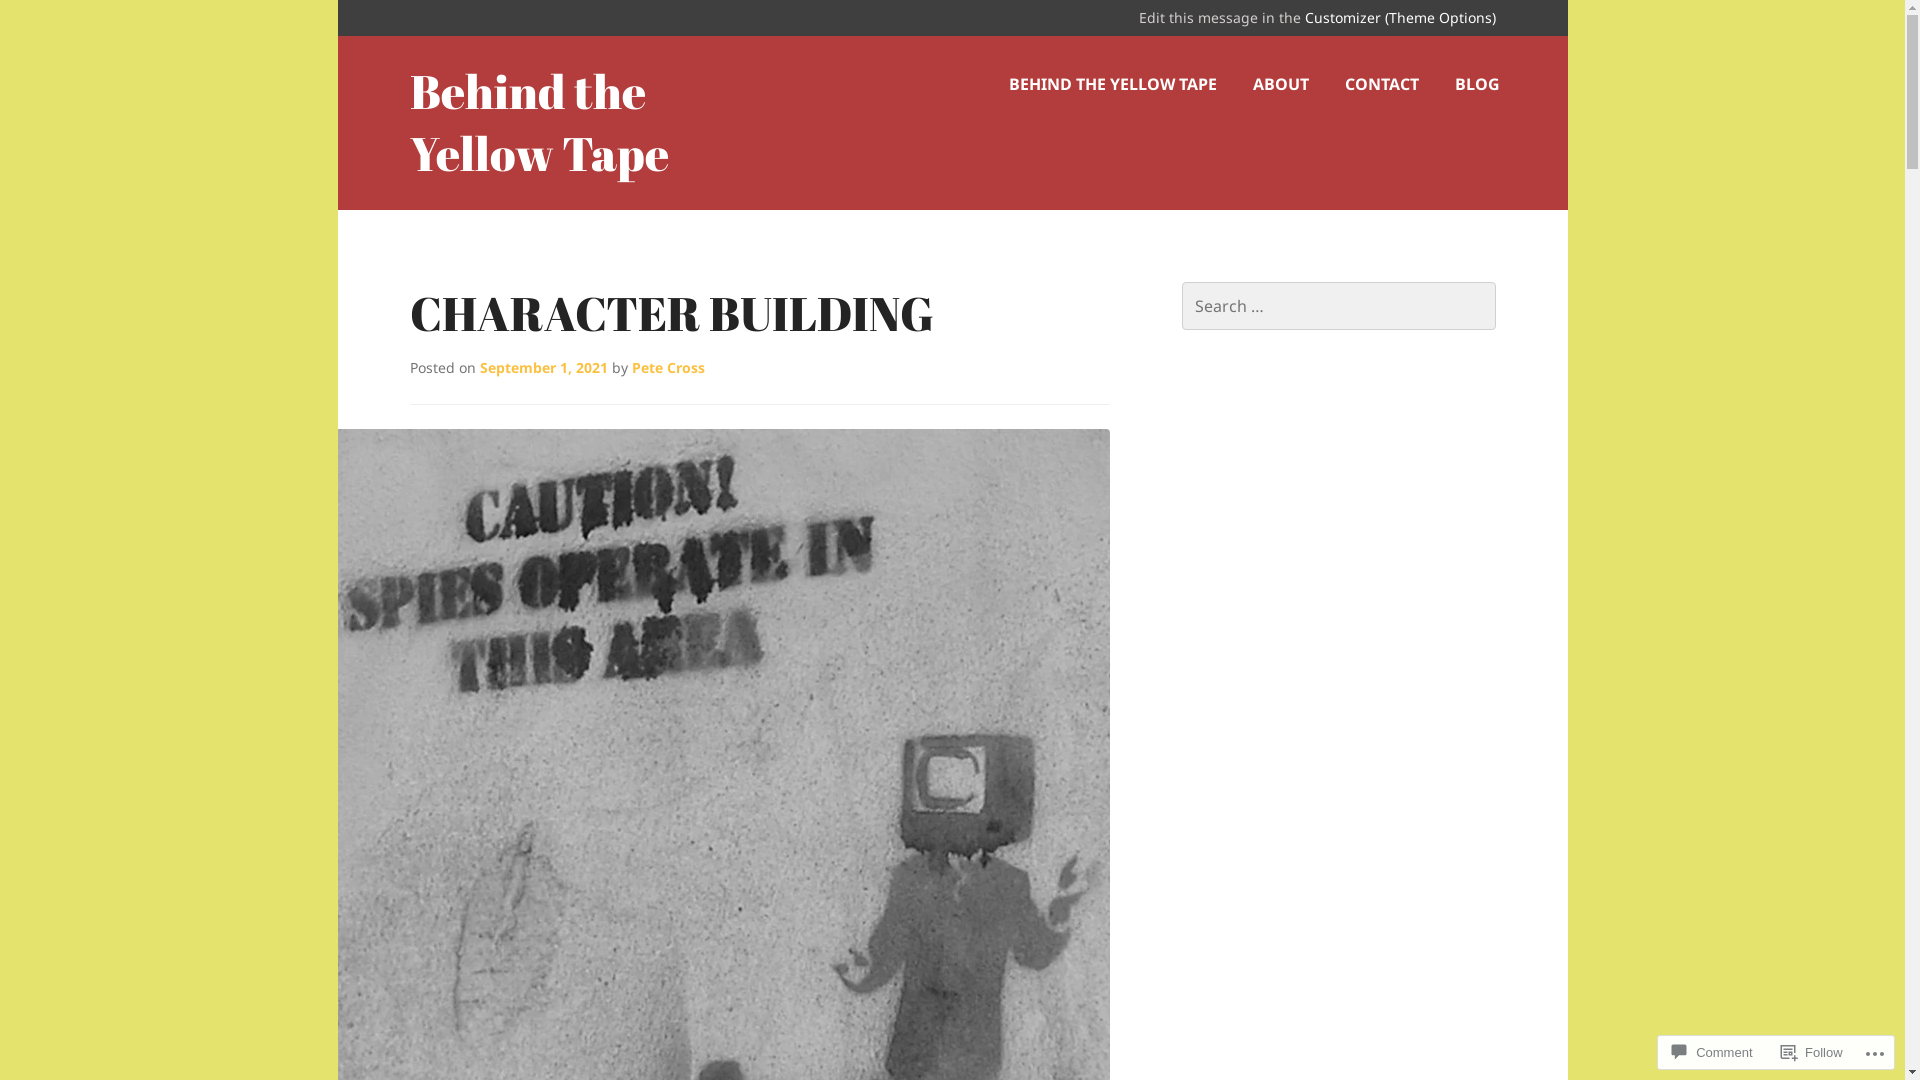 This screenshot has width=1920, height=1080. Describe the element at coordinates (1112, 84) in the screenshot. I see `BEHIND THE YELLOW TAPE` at that location.